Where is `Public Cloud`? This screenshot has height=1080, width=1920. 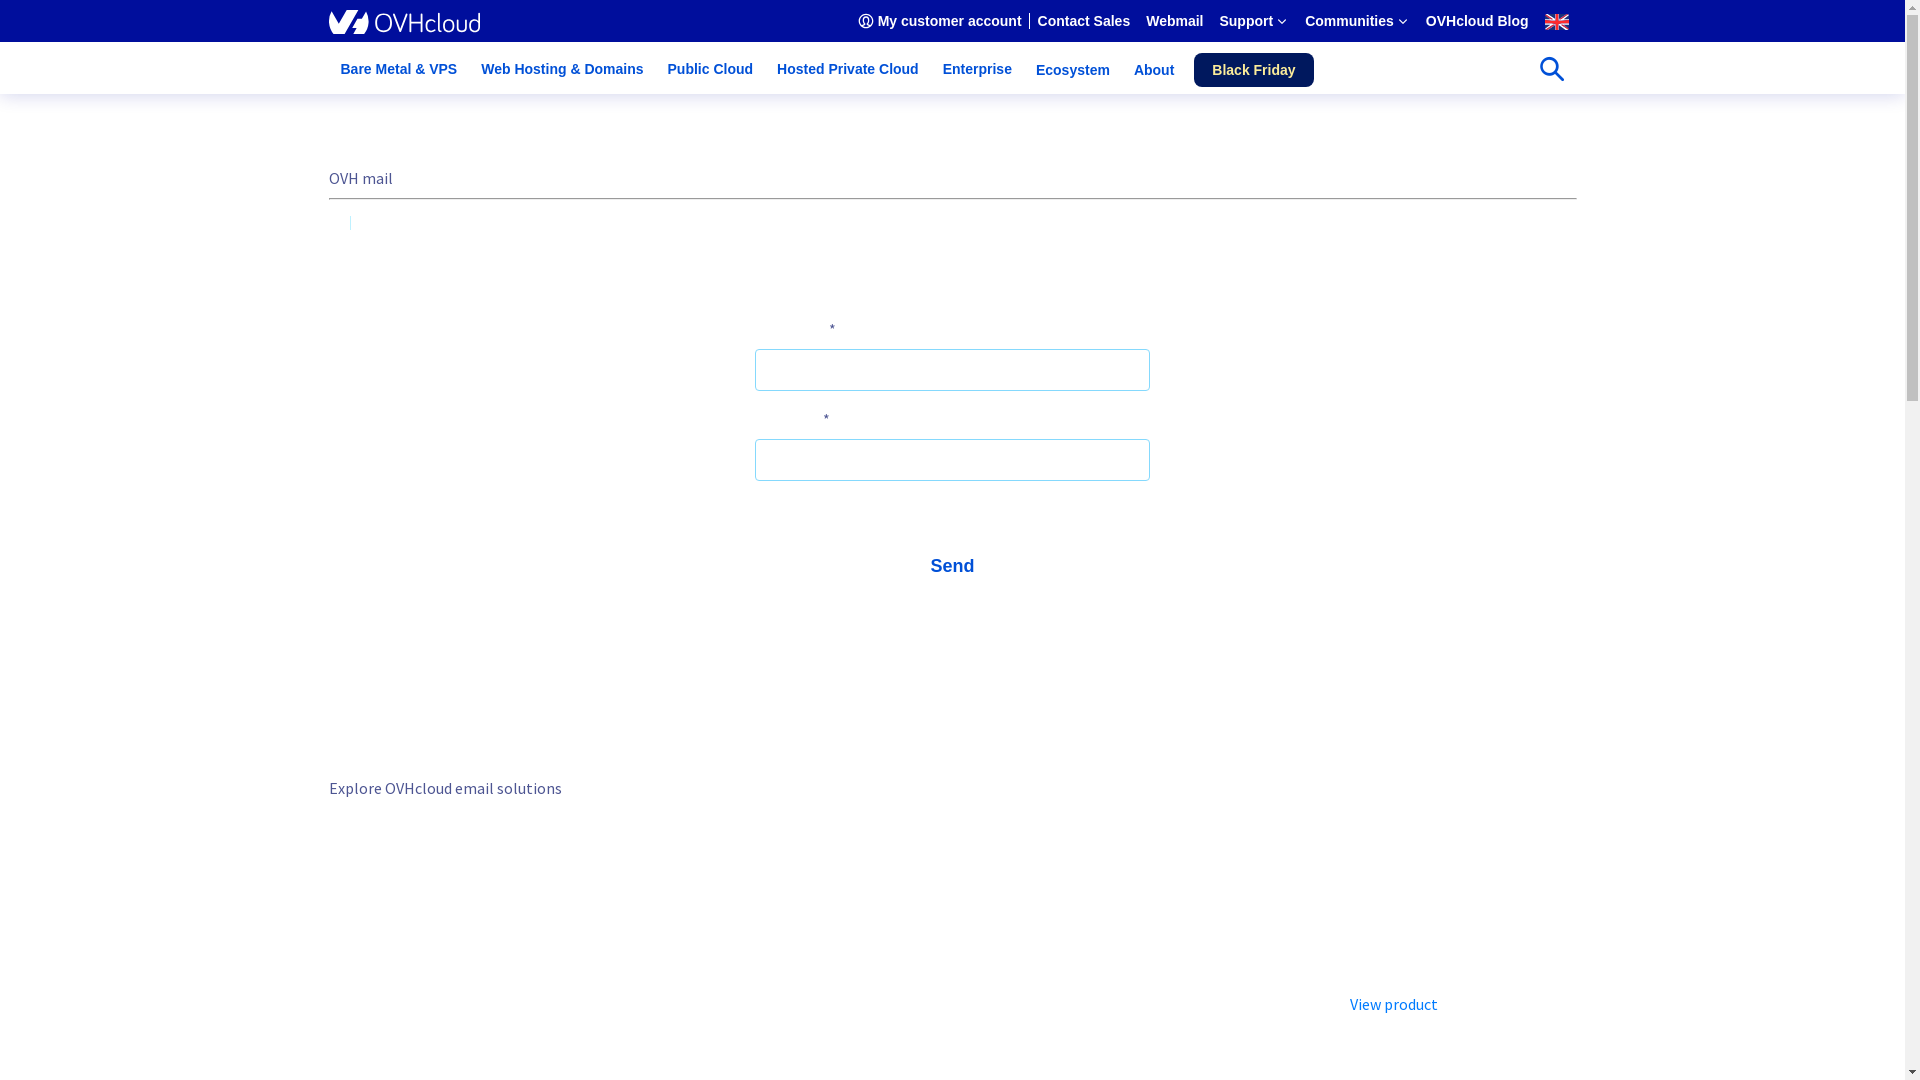 Public Cloud is located at coordinates (711, 70).